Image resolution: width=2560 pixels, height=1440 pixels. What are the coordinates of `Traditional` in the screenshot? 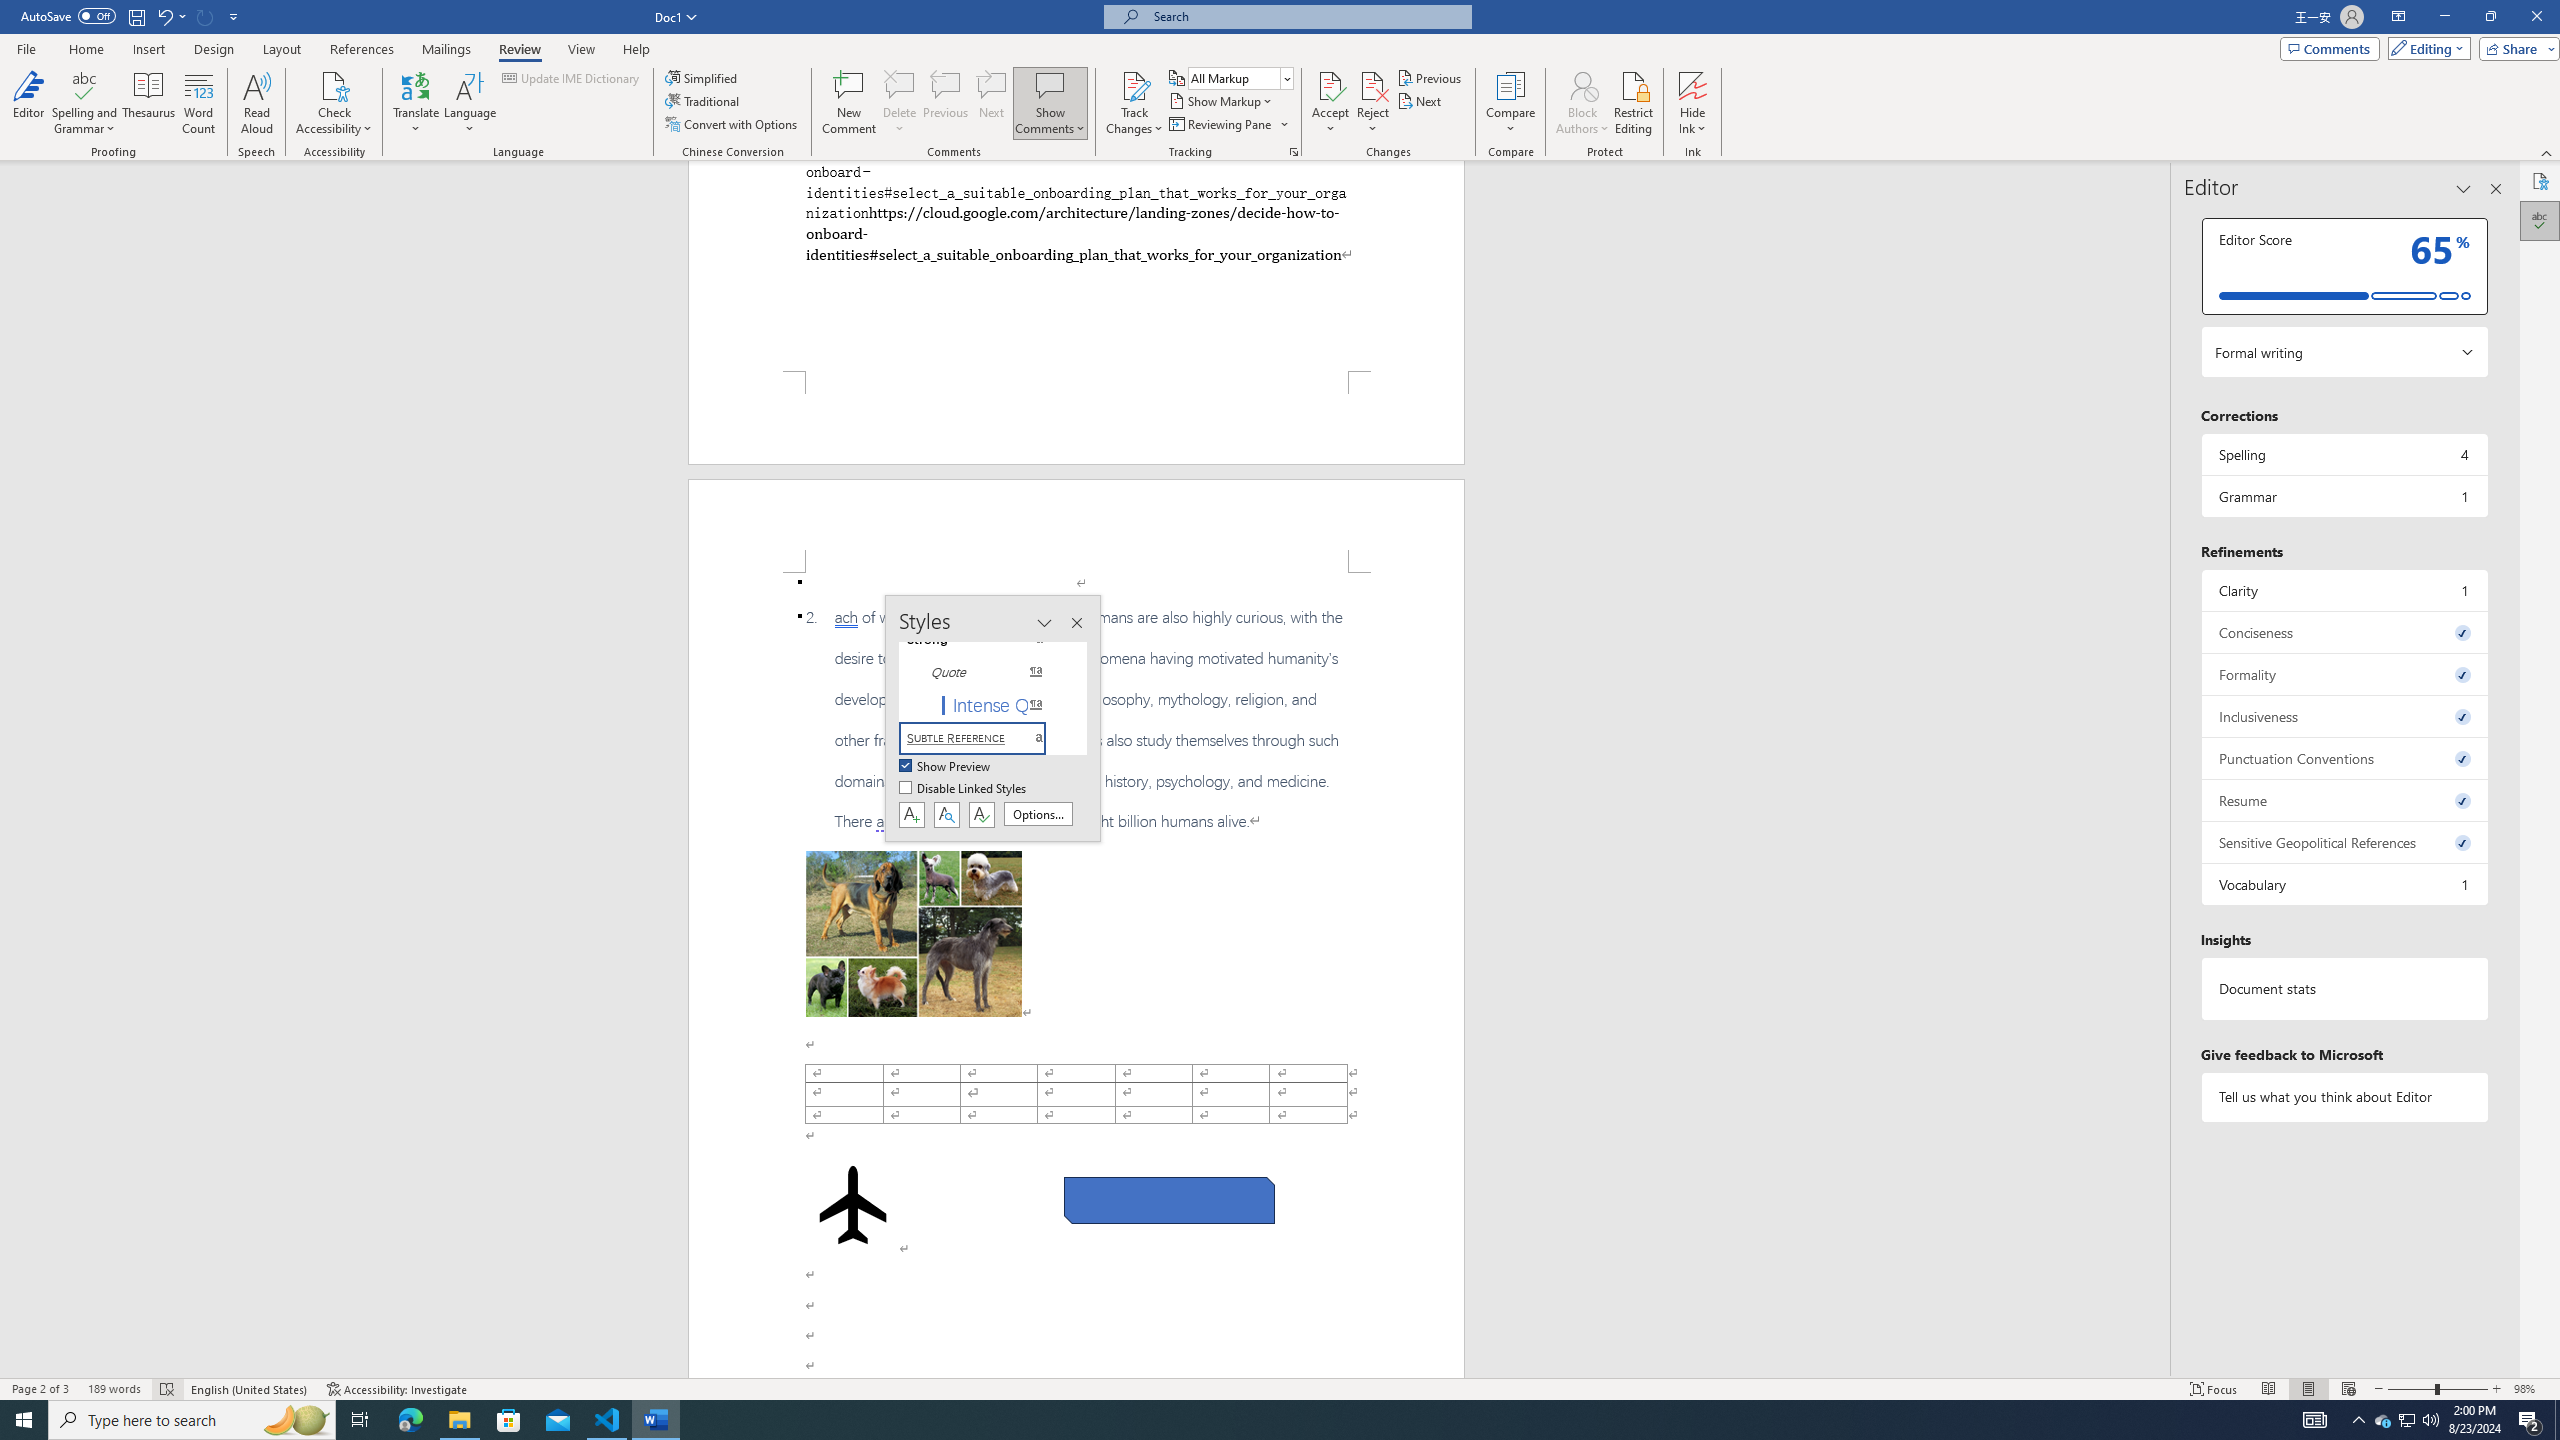 It's located at (704, 100).